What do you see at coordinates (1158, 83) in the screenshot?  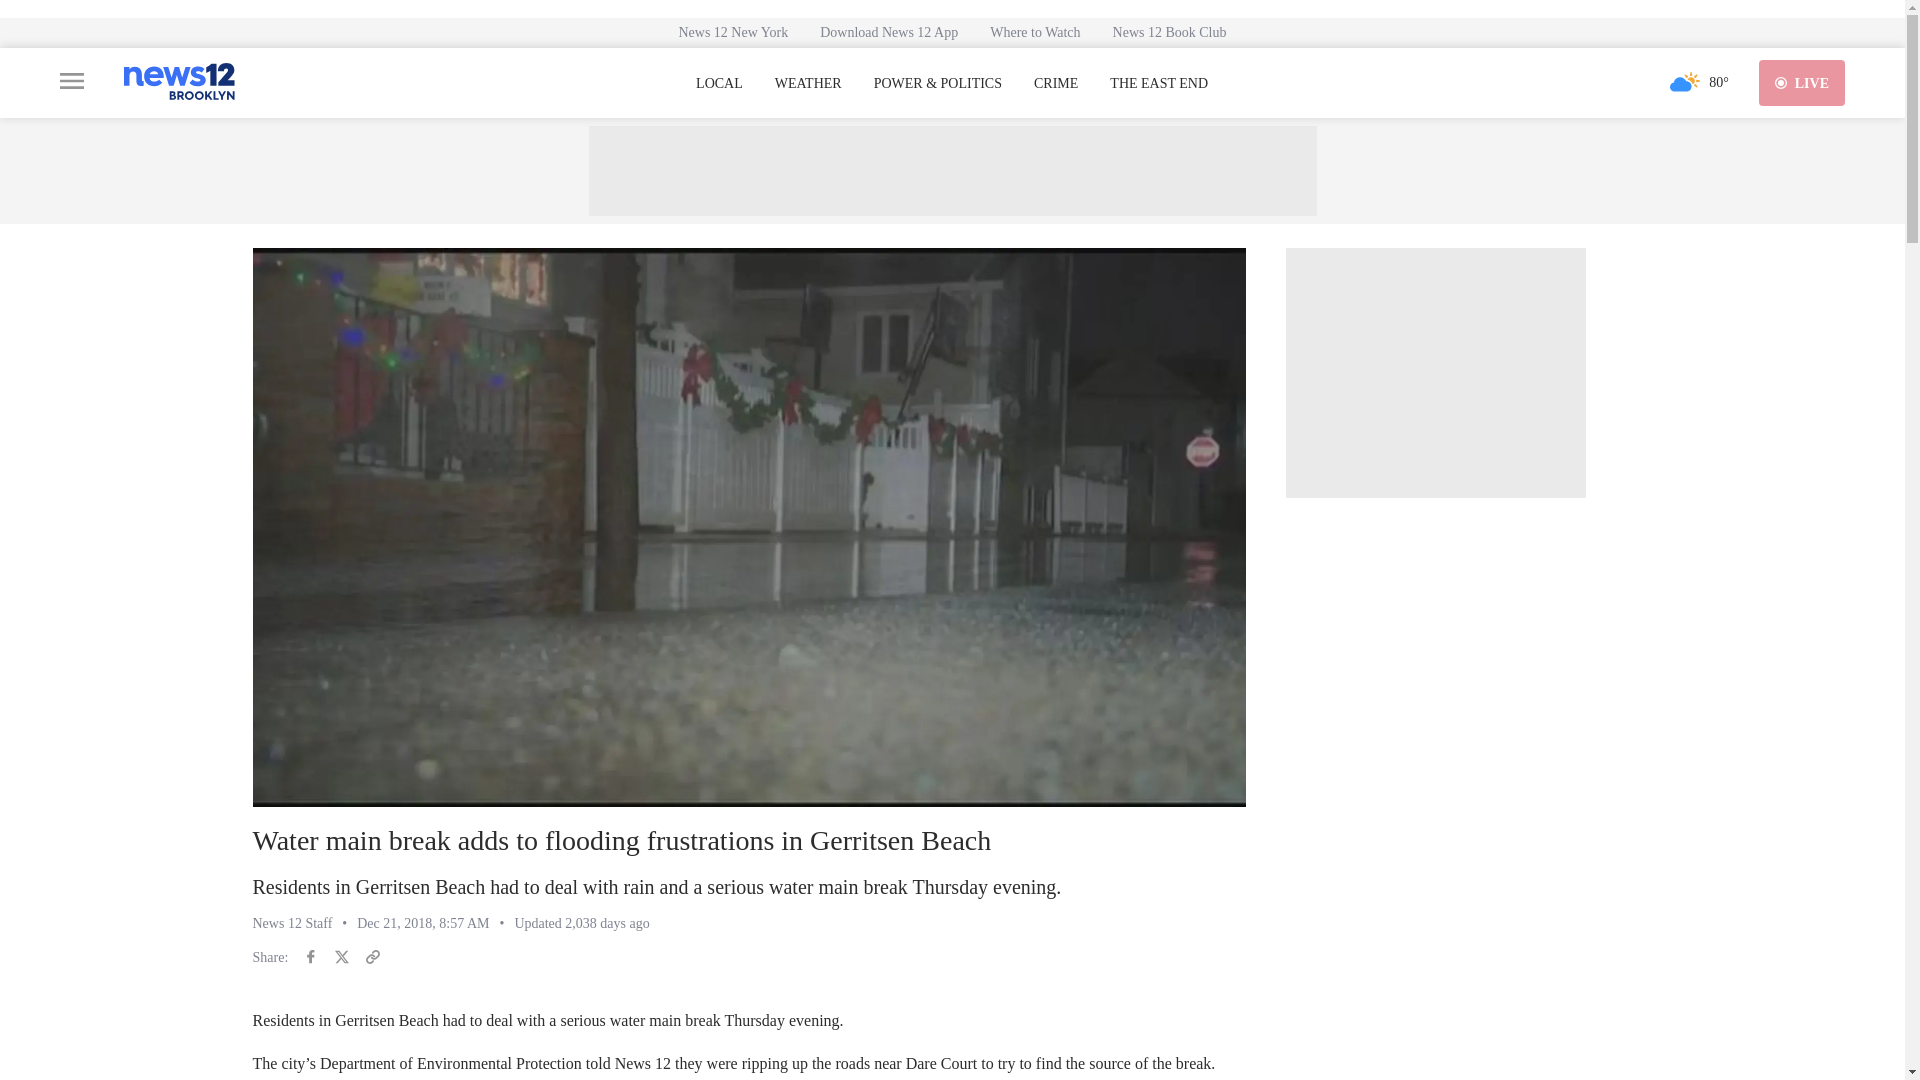 I see `THE EAST END` at bounding box center [1158, 83].